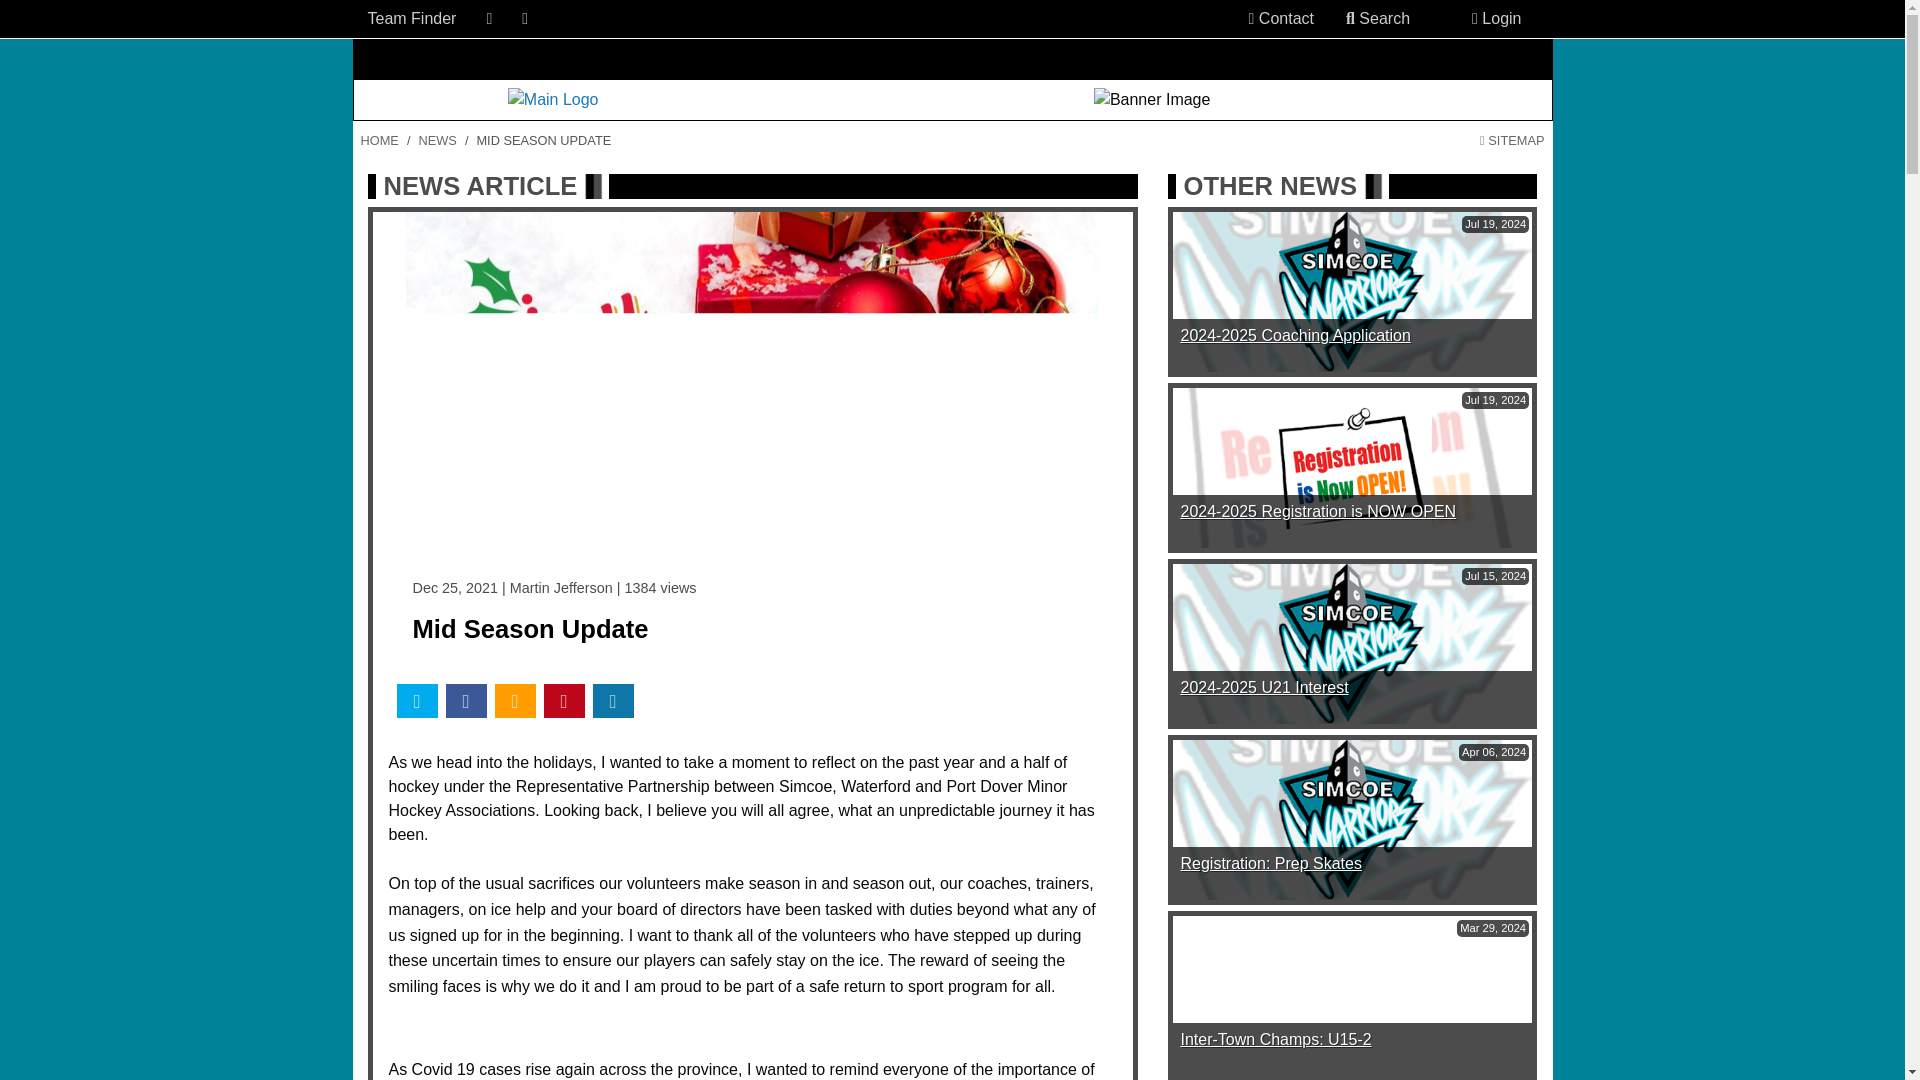 This screenshot has width=1920, height=1080. What do you see at coordinates (1496, 18) in the screenshot?
I see ` Login` at bounding box center [1496, 18].